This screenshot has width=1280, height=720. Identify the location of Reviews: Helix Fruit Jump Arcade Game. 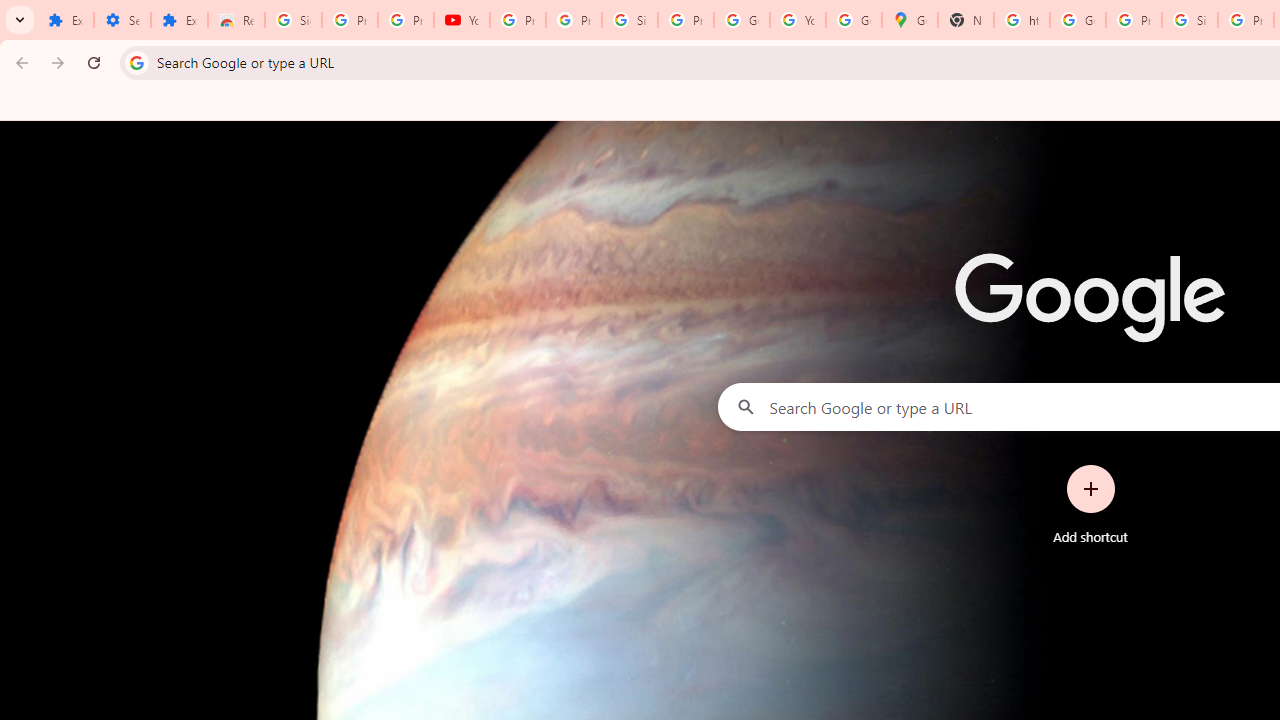
(236, 20).